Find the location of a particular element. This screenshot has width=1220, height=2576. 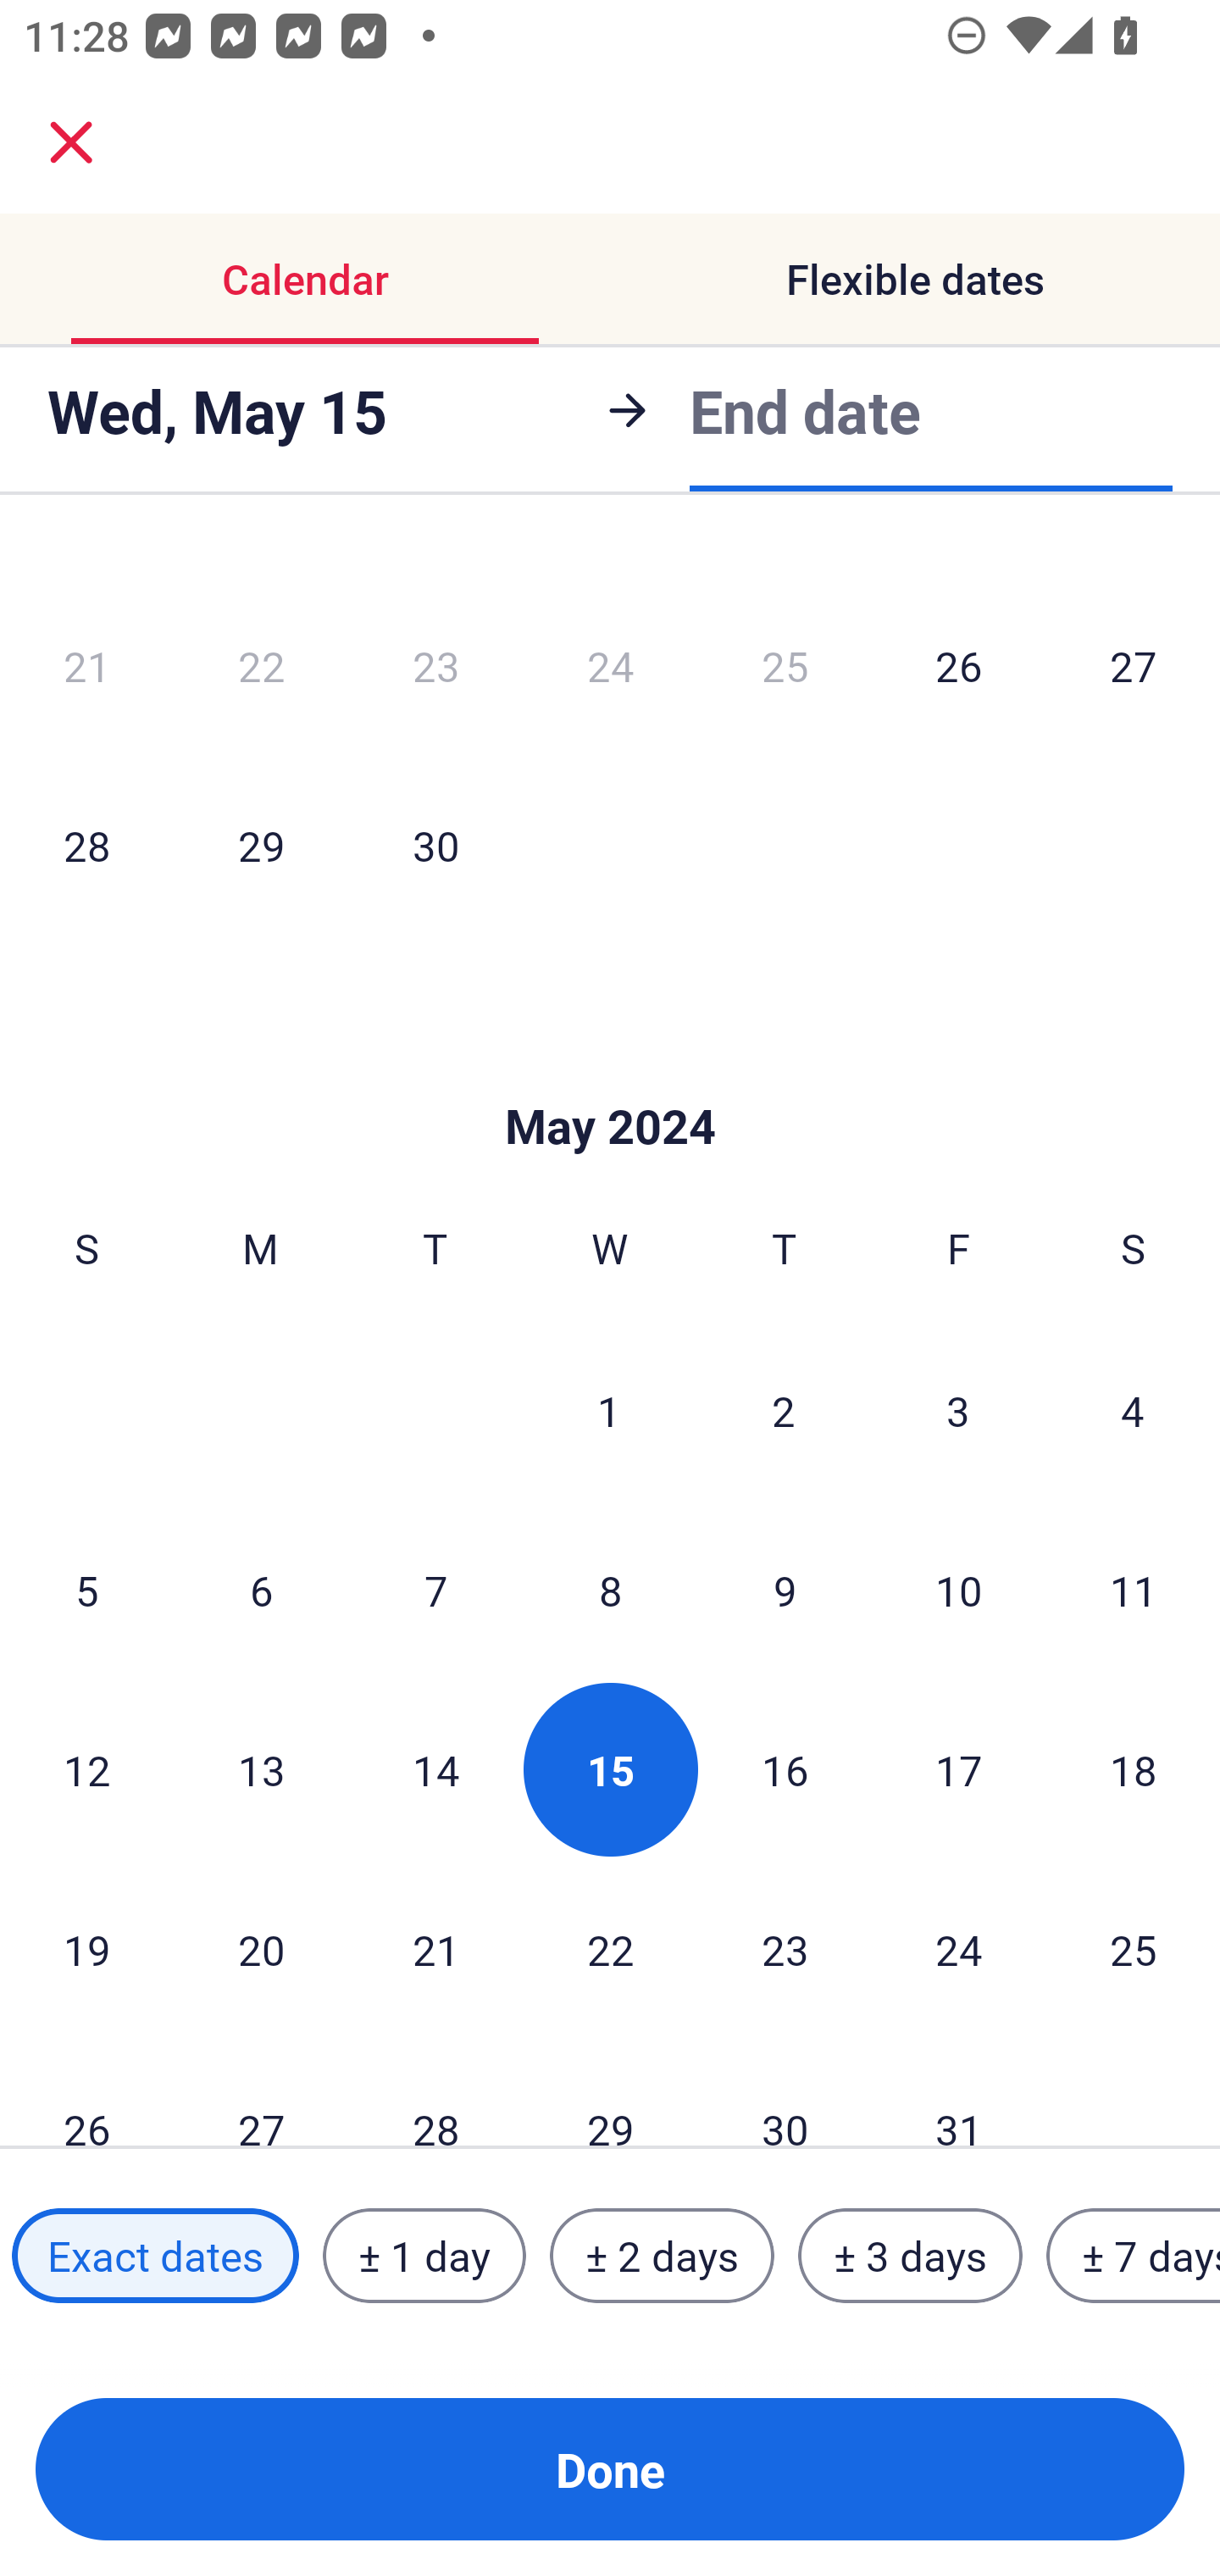

30 Thursday, May 30, 2024 is located at coordinates (785, 2094).